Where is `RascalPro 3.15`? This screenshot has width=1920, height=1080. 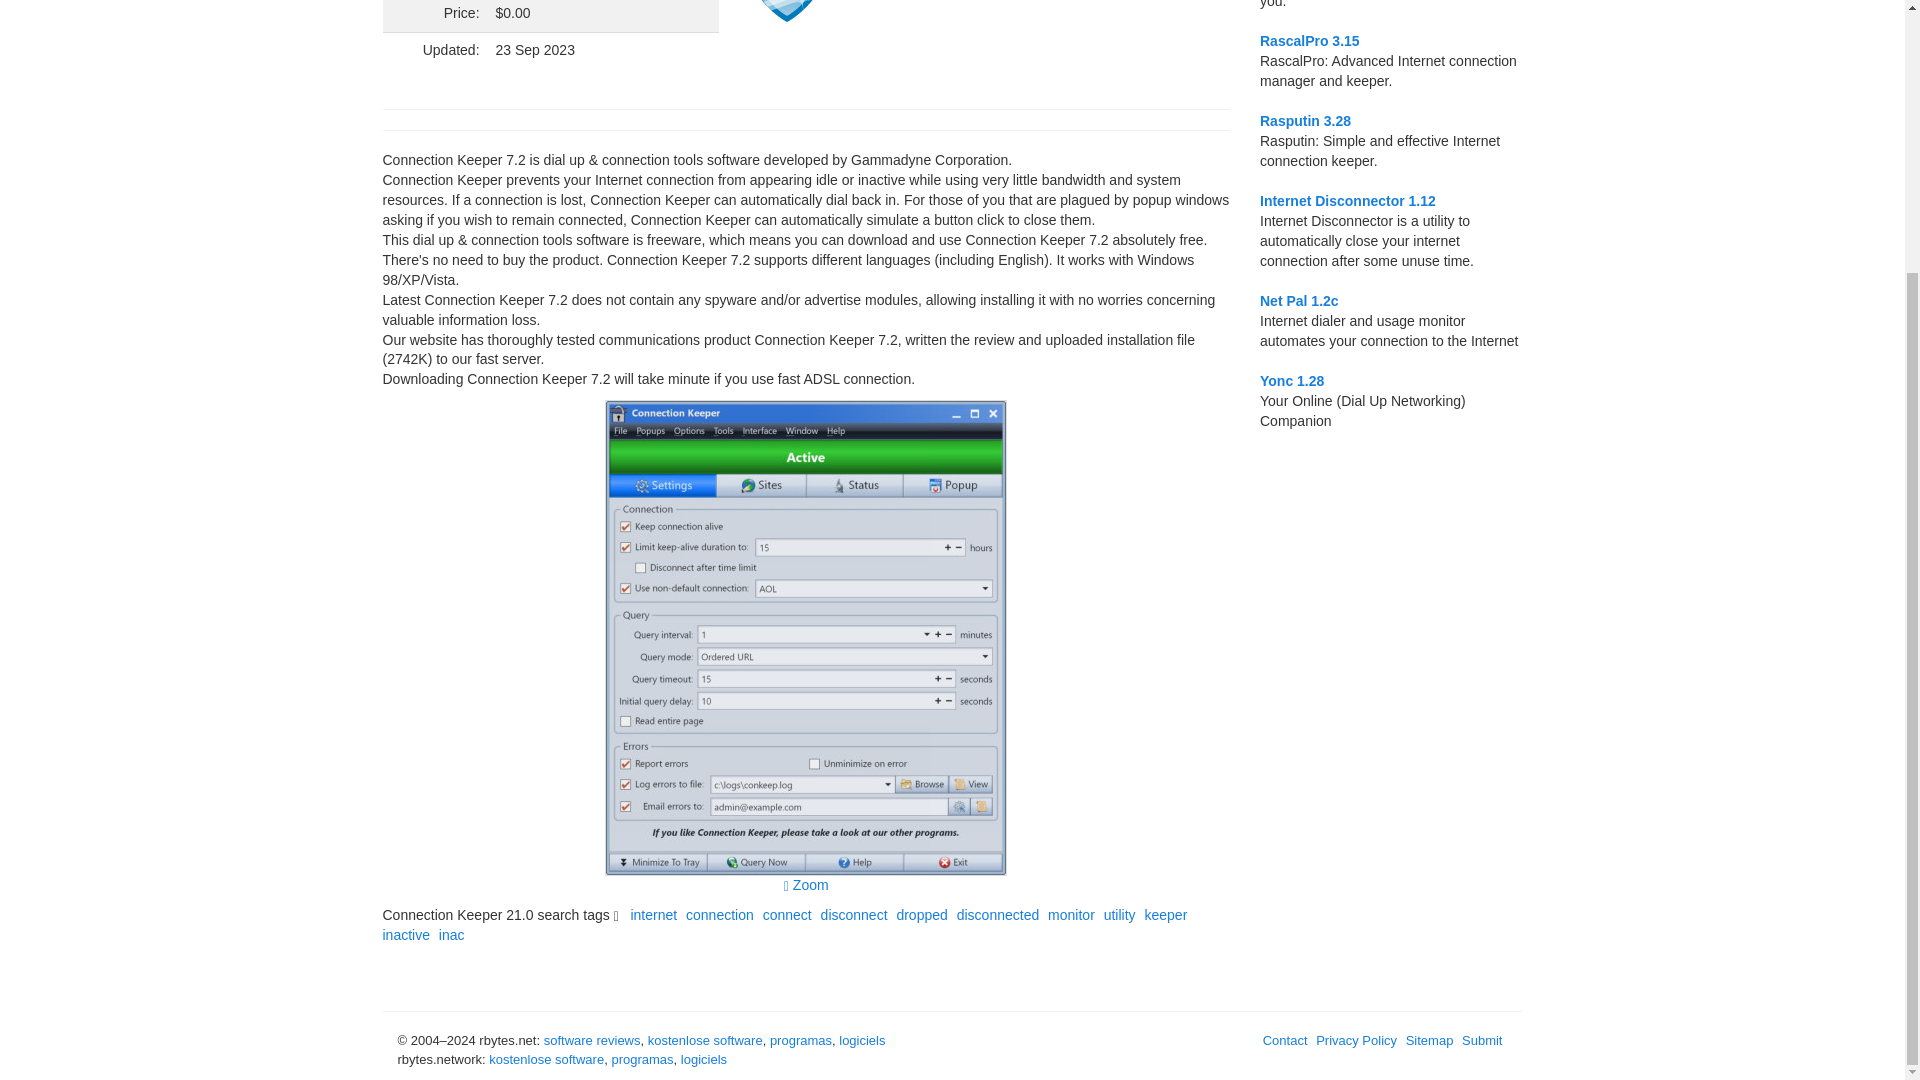 RascalPro 3.15 is located at coordinates (1309, 40).